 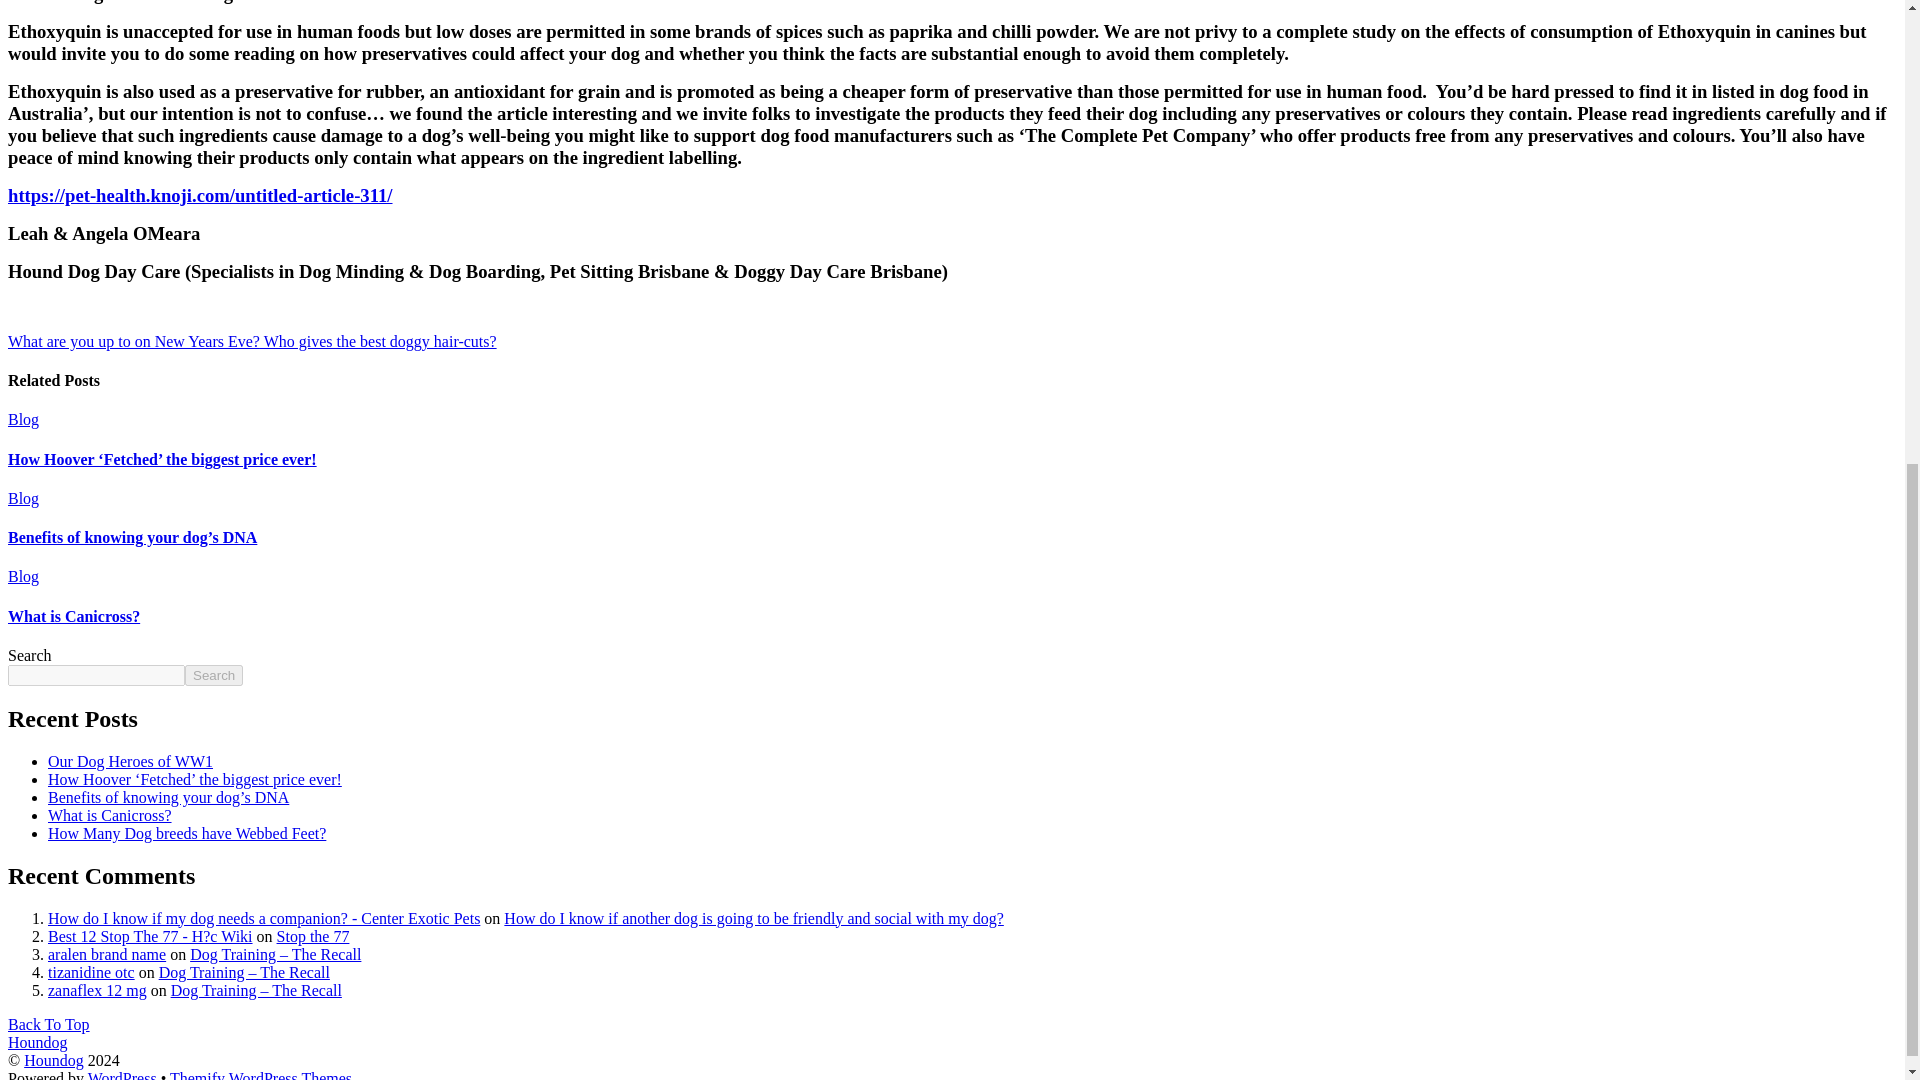 I want to click on What is Canicross?, so click(x=74, y=616).